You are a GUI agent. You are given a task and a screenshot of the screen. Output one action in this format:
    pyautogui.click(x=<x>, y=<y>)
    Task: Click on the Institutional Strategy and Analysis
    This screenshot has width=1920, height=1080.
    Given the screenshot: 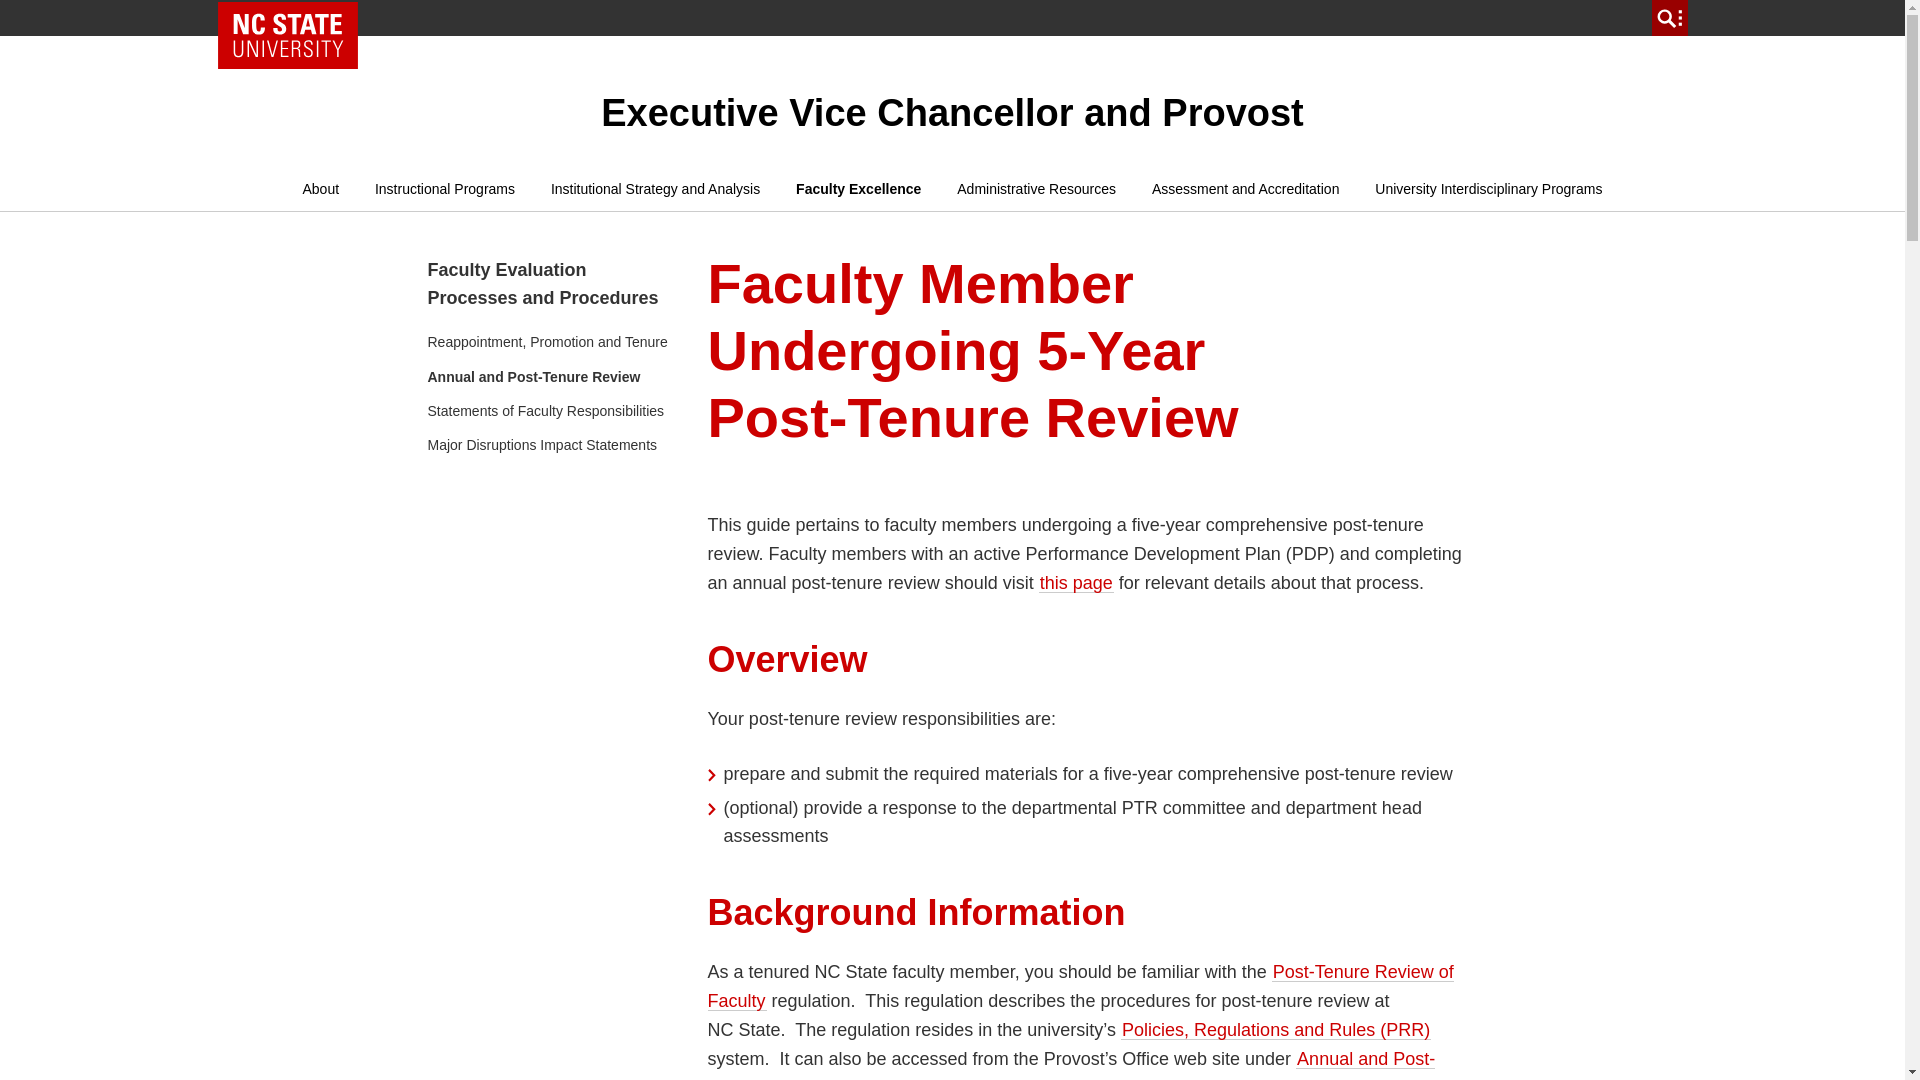 What is the action you would take?
    pyautogui.click(x=655, y=189)
    